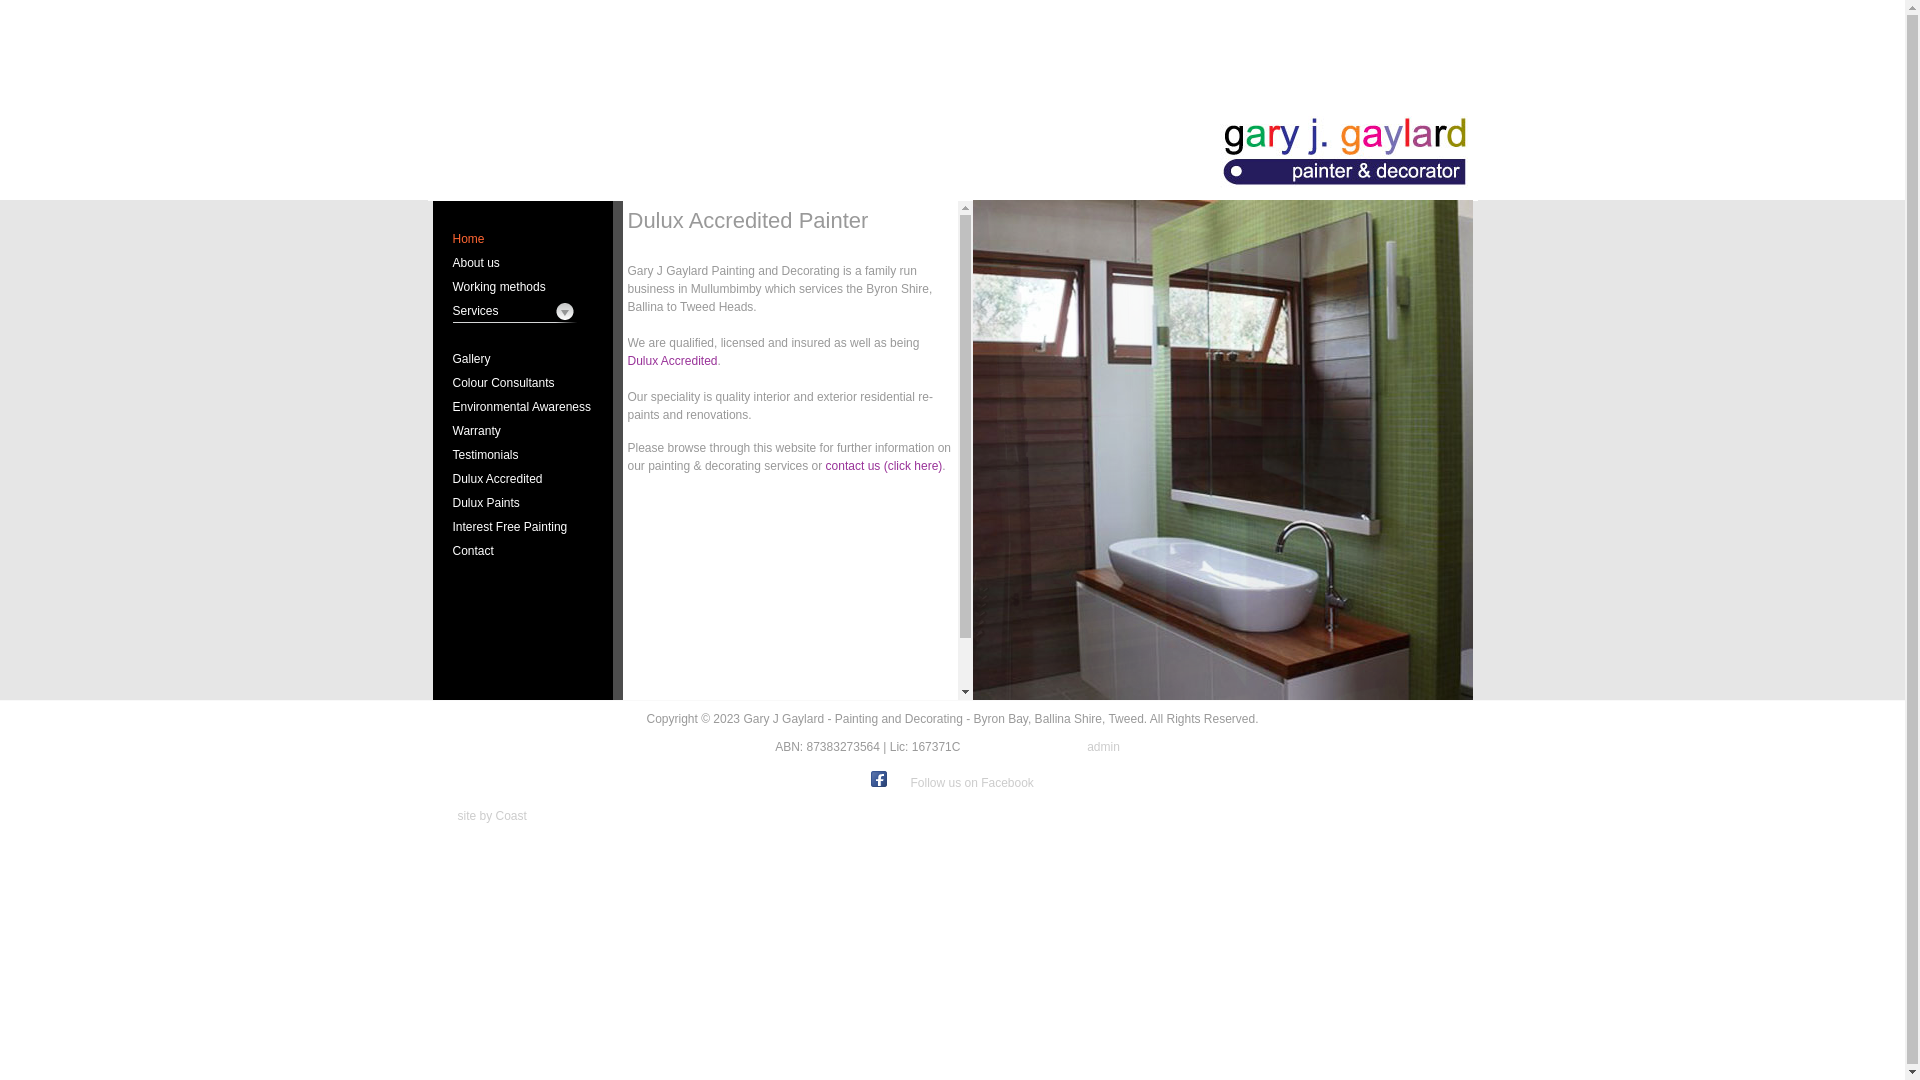 Image resolution: width=1920 pixels, height=1080 pixels. What do you see at coordinates (972, 783) in the screenshot?
I see `Follow us on Facebook` at bounding box center [972, 783].